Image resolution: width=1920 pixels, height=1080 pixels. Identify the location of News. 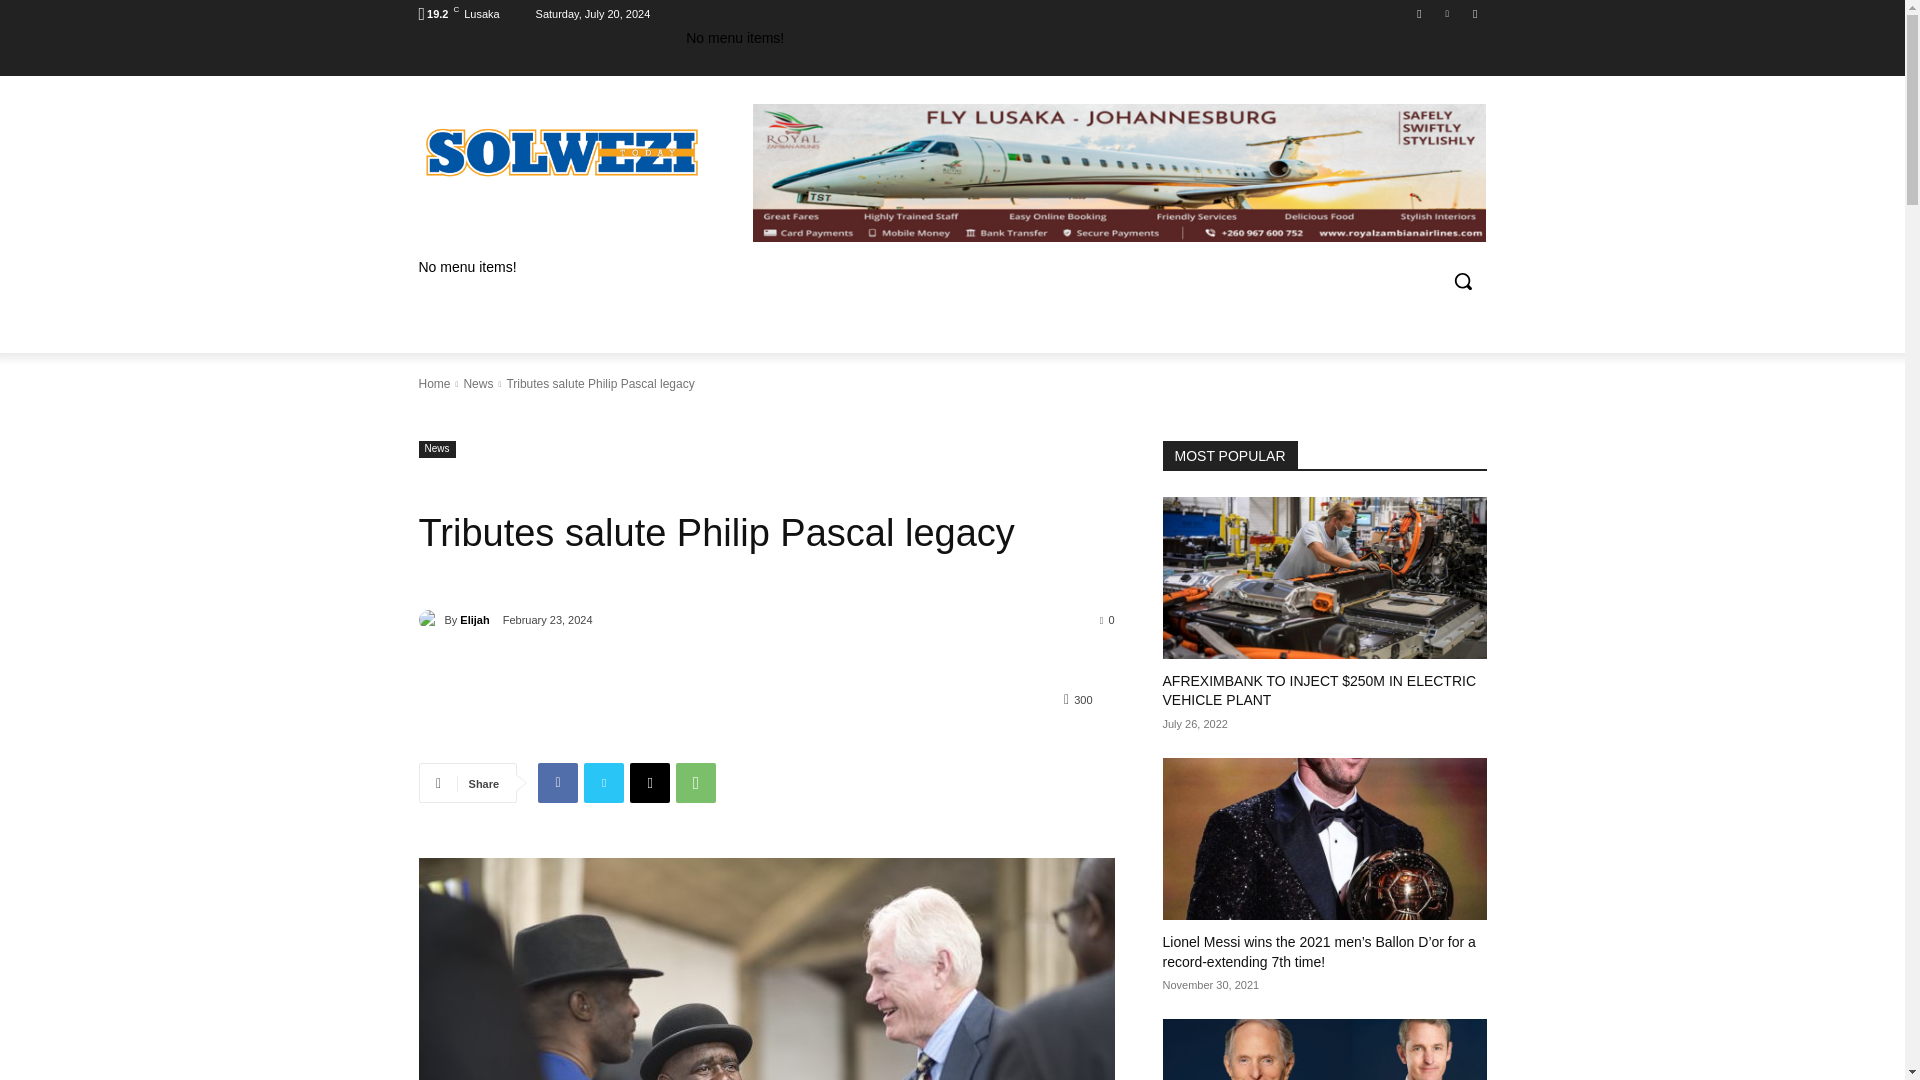
(436, 448).